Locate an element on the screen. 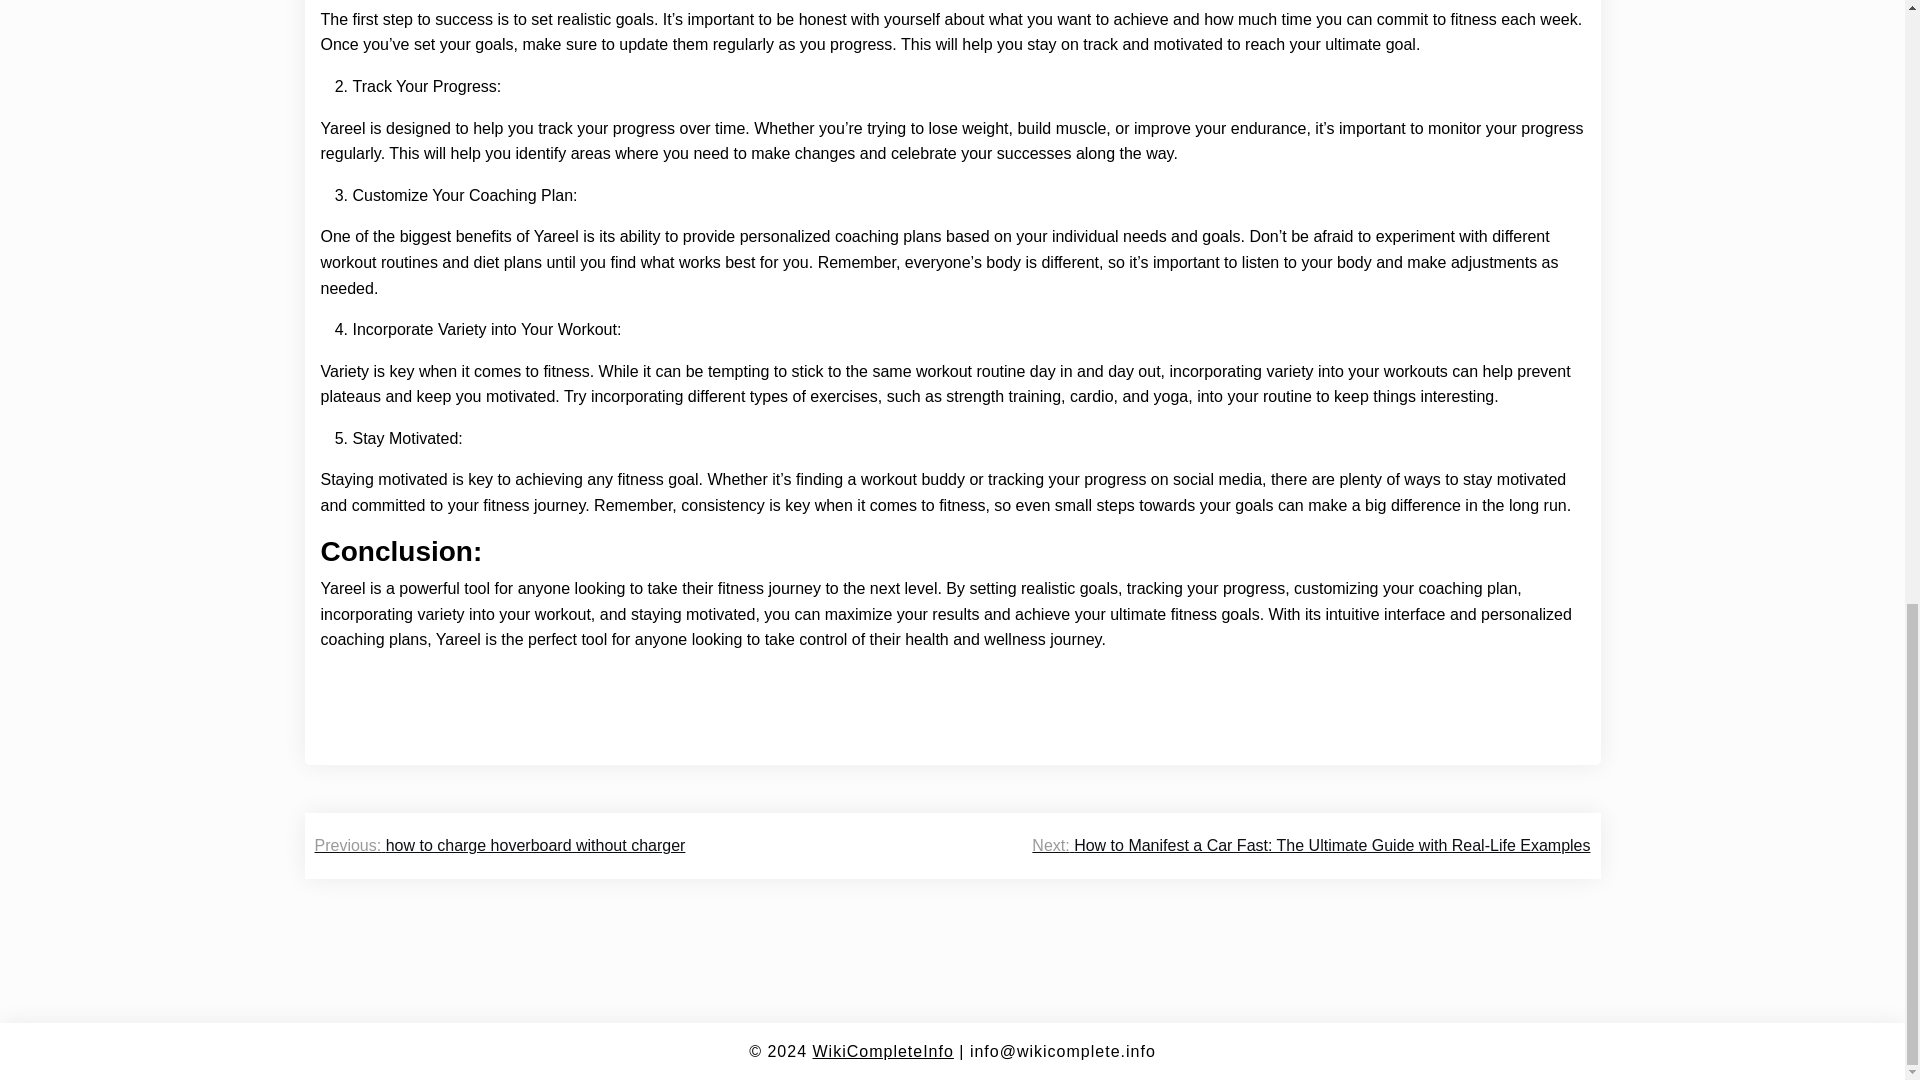  Previous: how to charge hoverboard without charger is located at coordinates (500, 845).